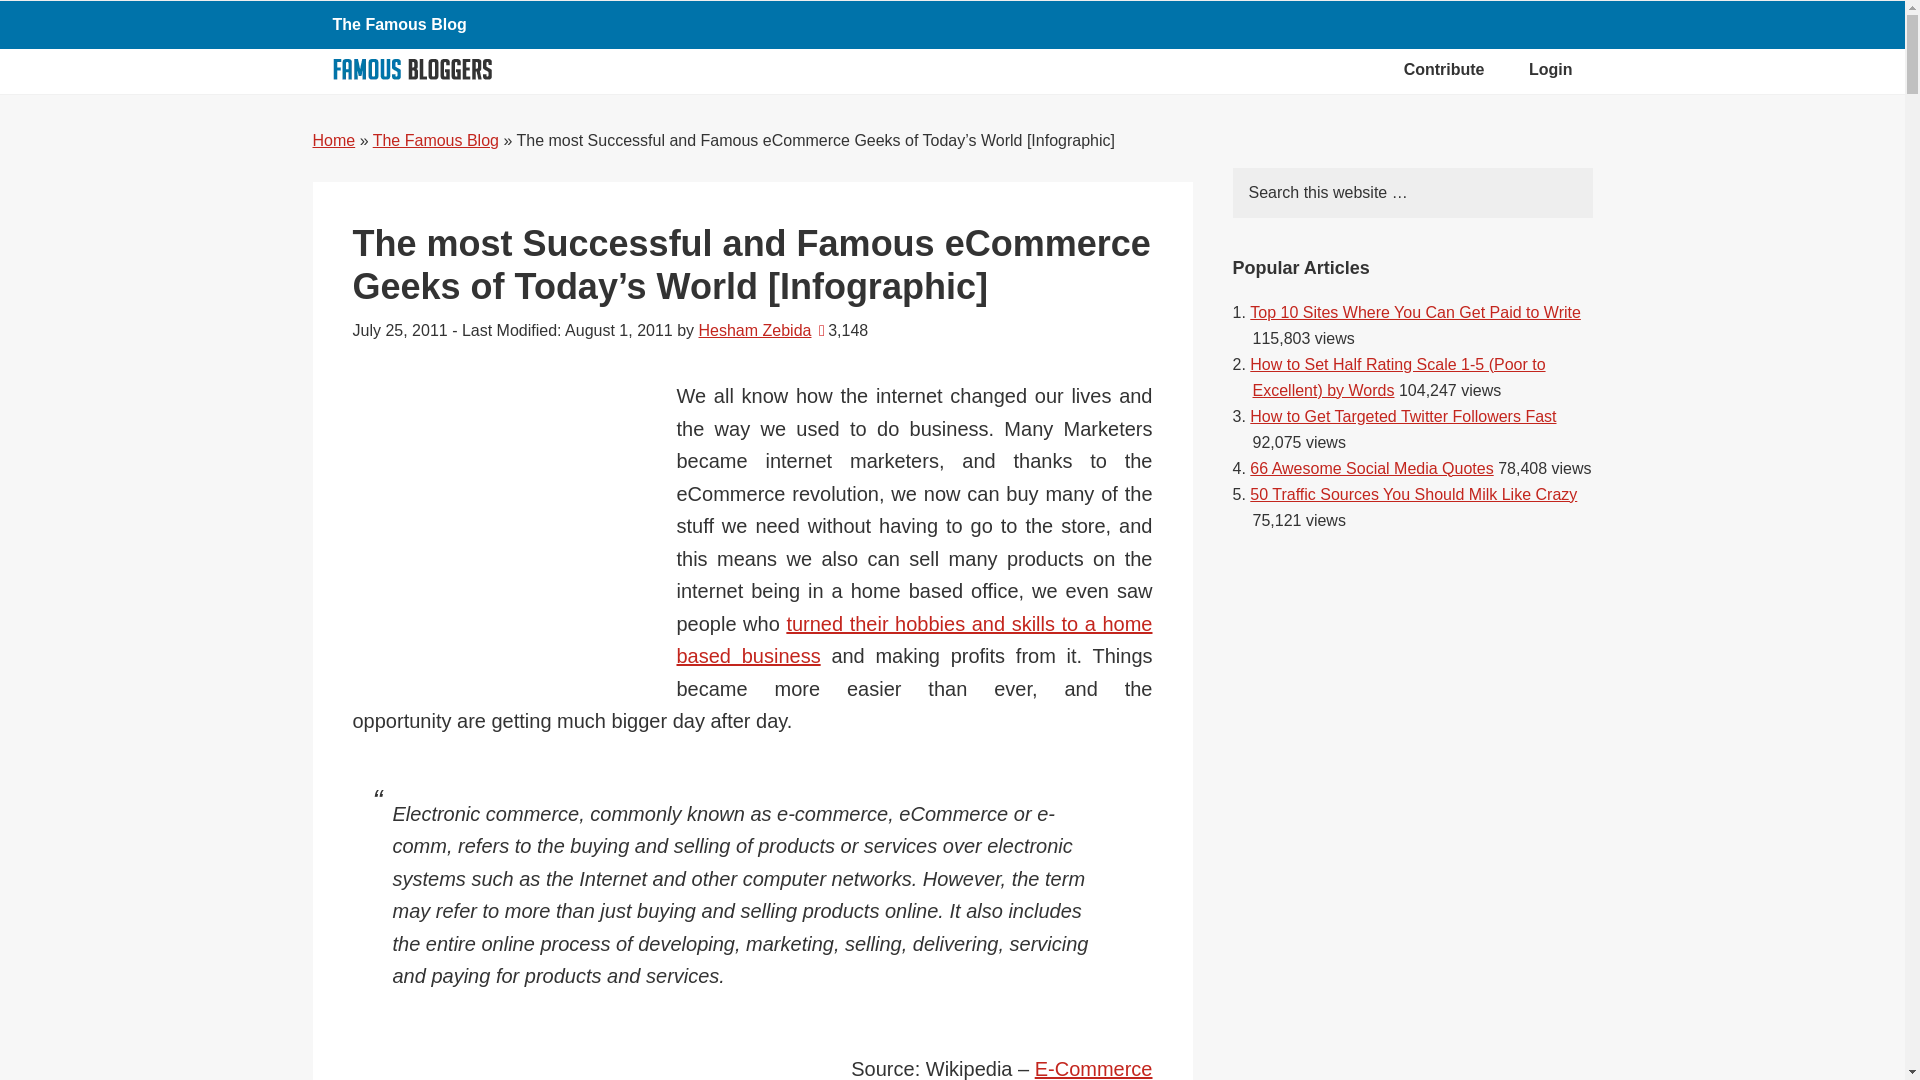 The width and height of the screenshot is (1920, 1080). What do you see at coordinates (914, 640) in the screenshot?
I see `Turning Your Hobby Or Skill Into A Home Based Business` at bounding box center [914, 640].